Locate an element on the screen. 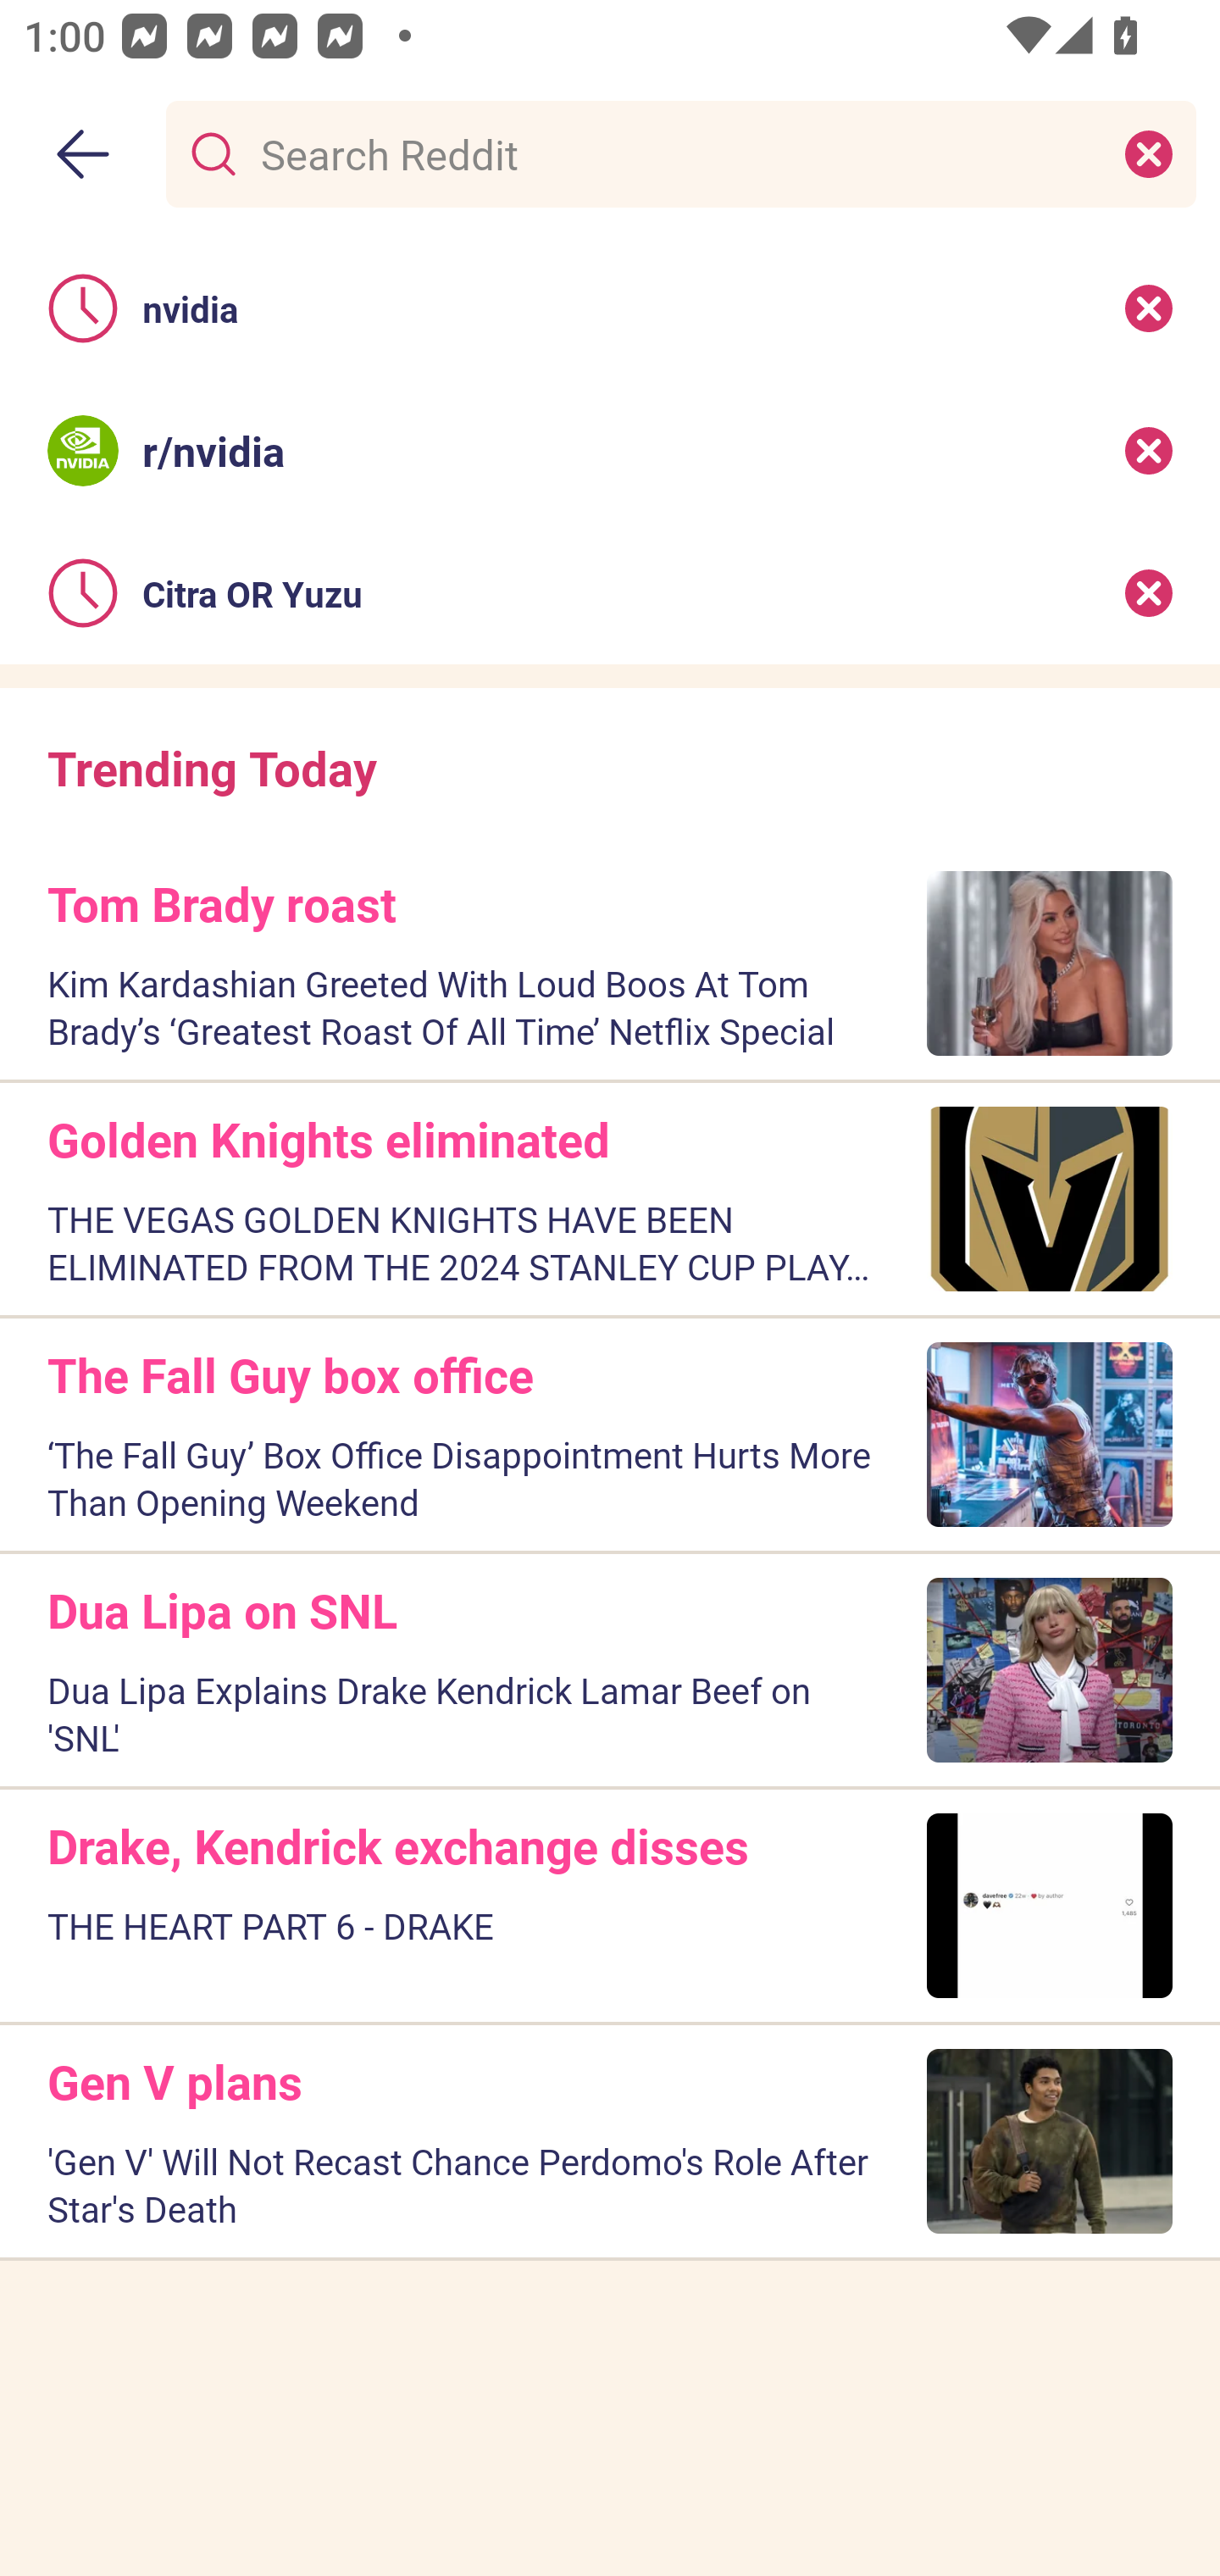 The height and width of the screenshot is (2576, 1220). Remove is located at coordinates (1149, 451).